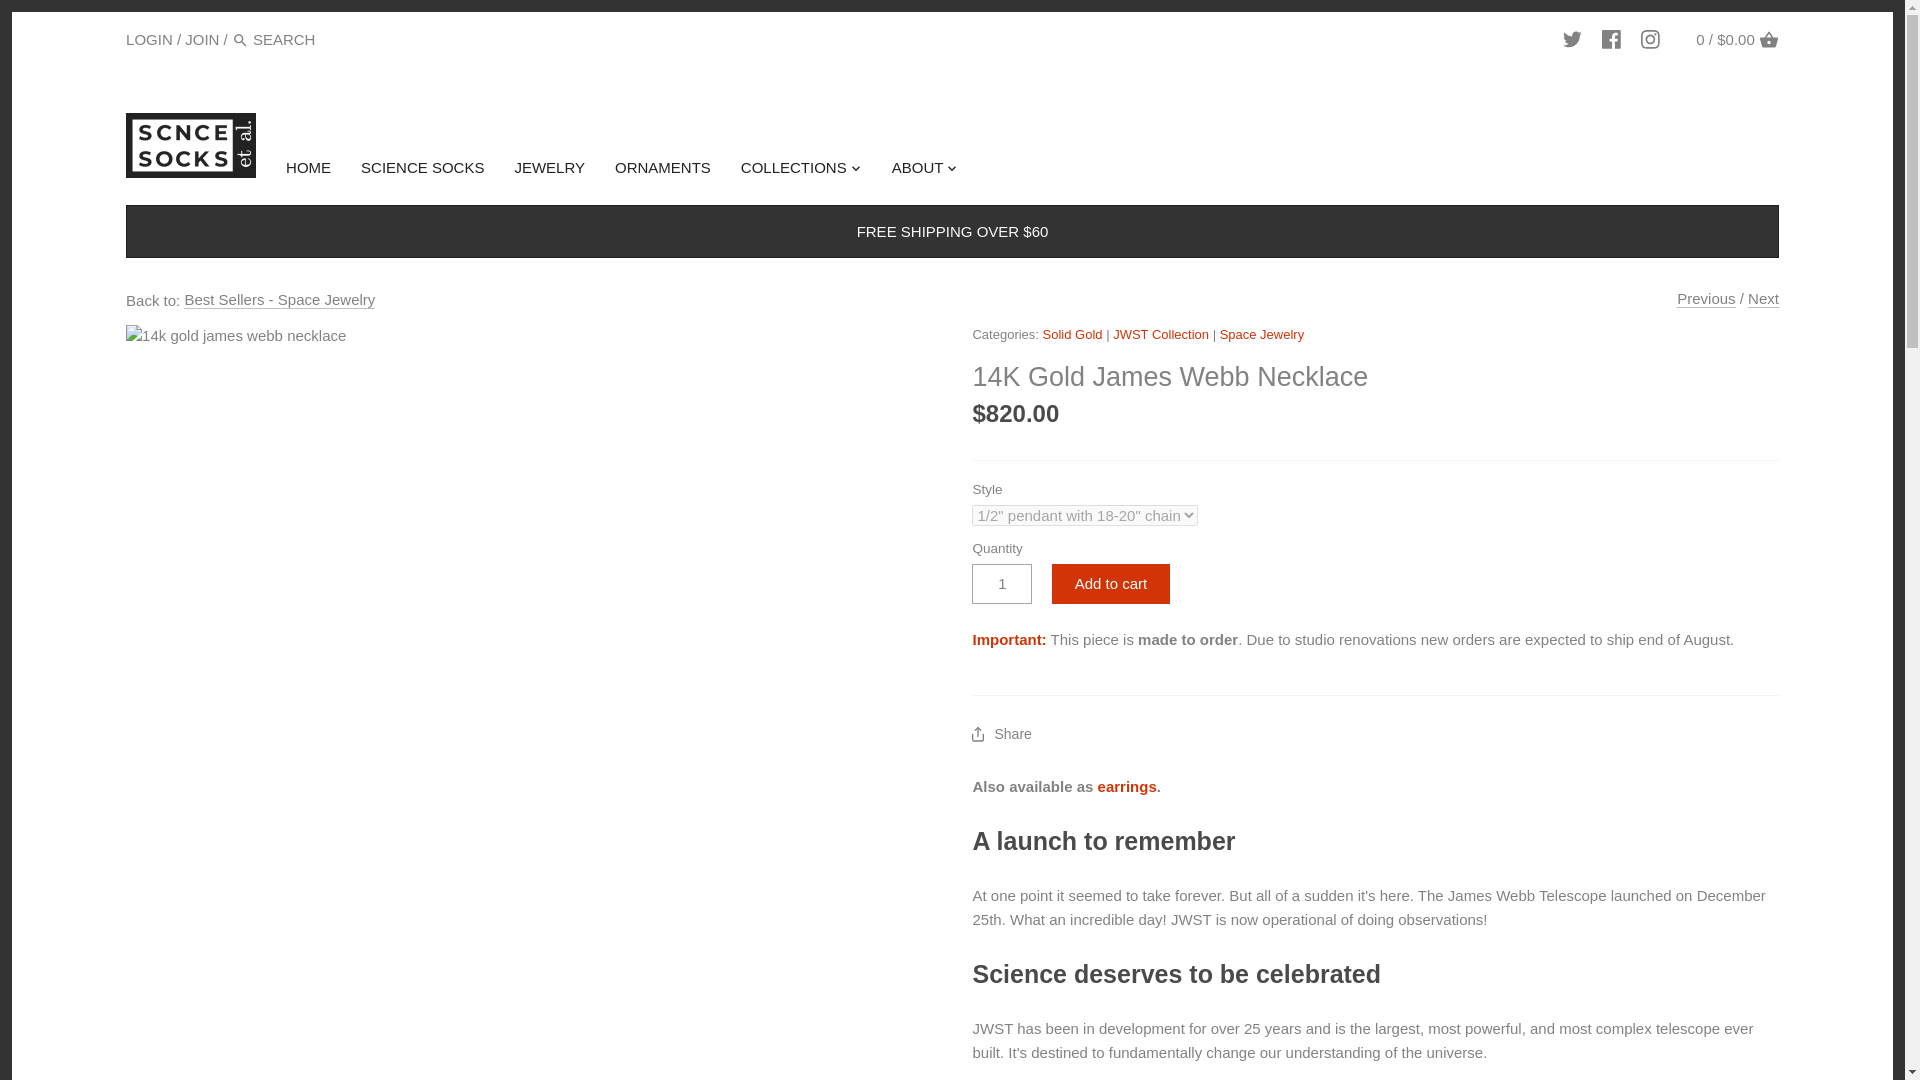 This screenshot has width=1920, height=1080. I want to click on Share, so click(1001, 734).